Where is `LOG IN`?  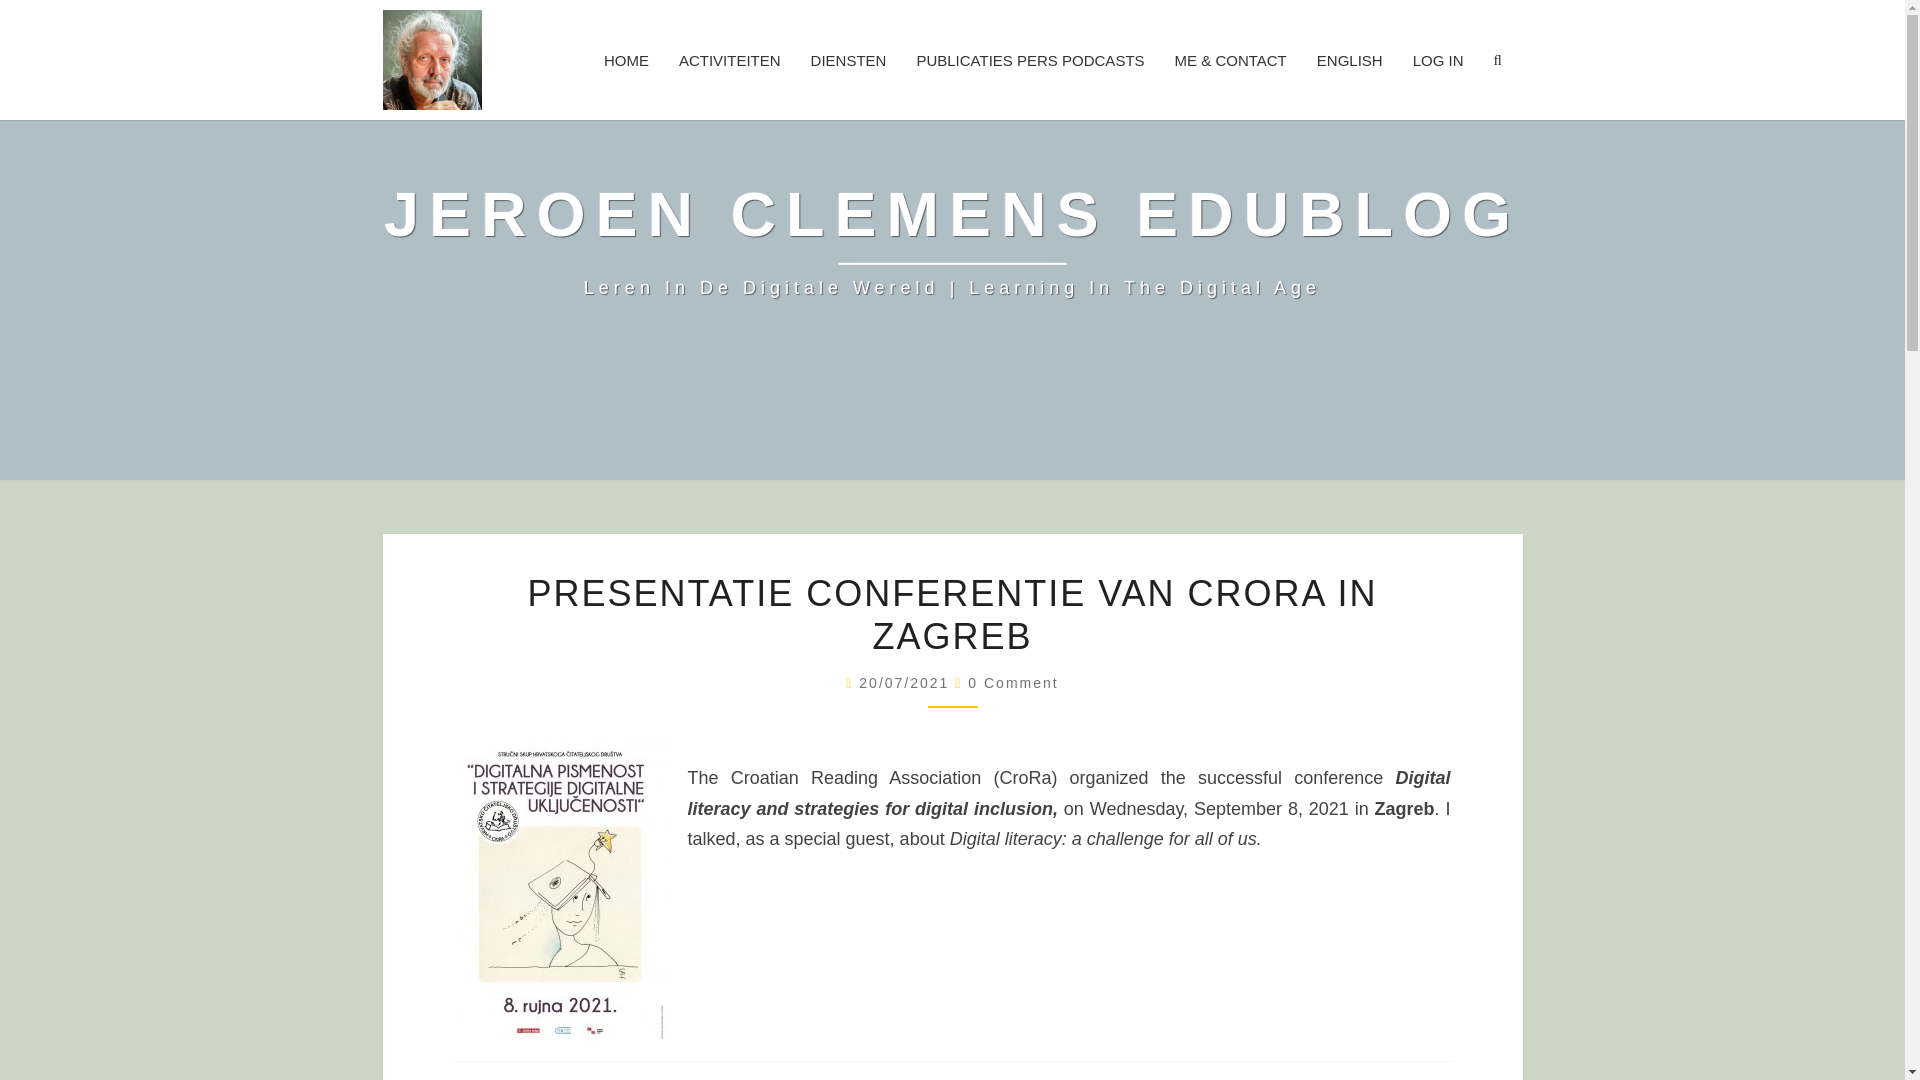
LOG IN is located at coordinates (1438, 59).